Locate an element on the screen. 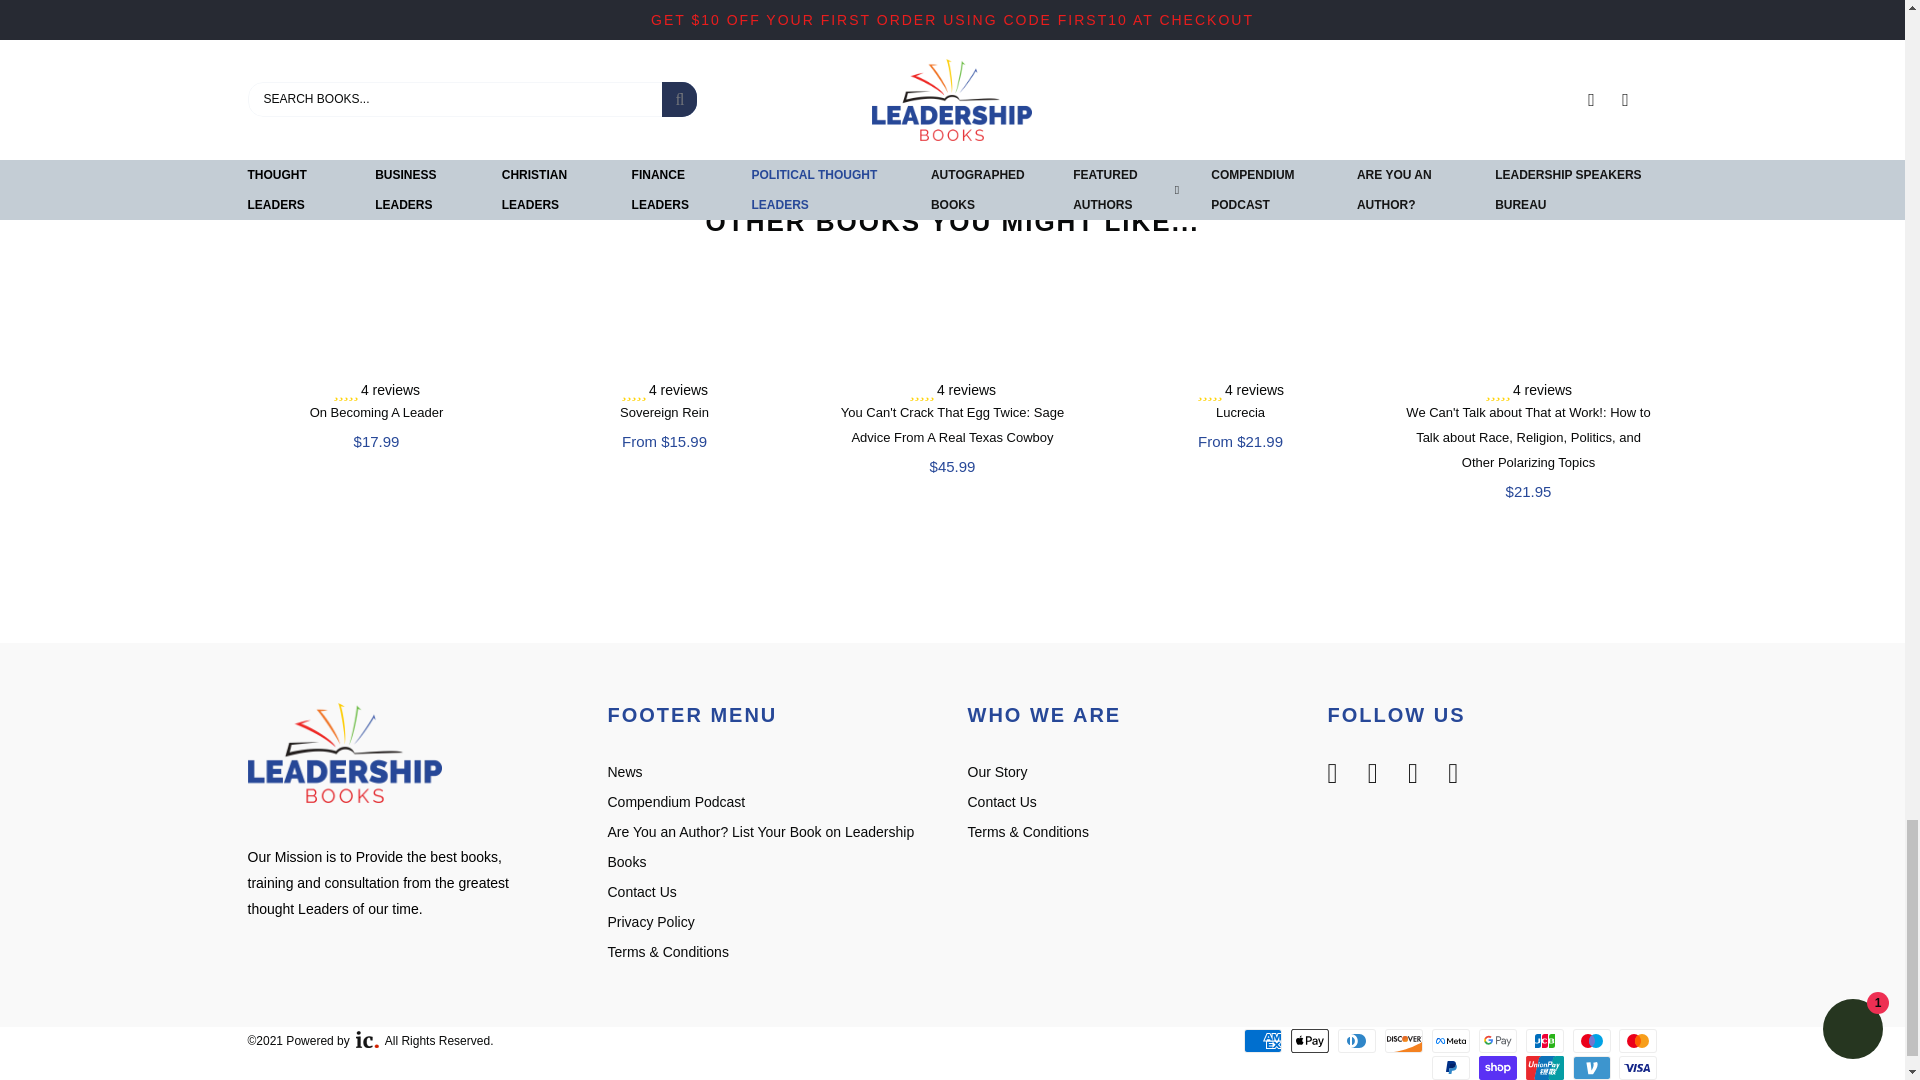  Maestro is located at coordinates (1591, 1041).